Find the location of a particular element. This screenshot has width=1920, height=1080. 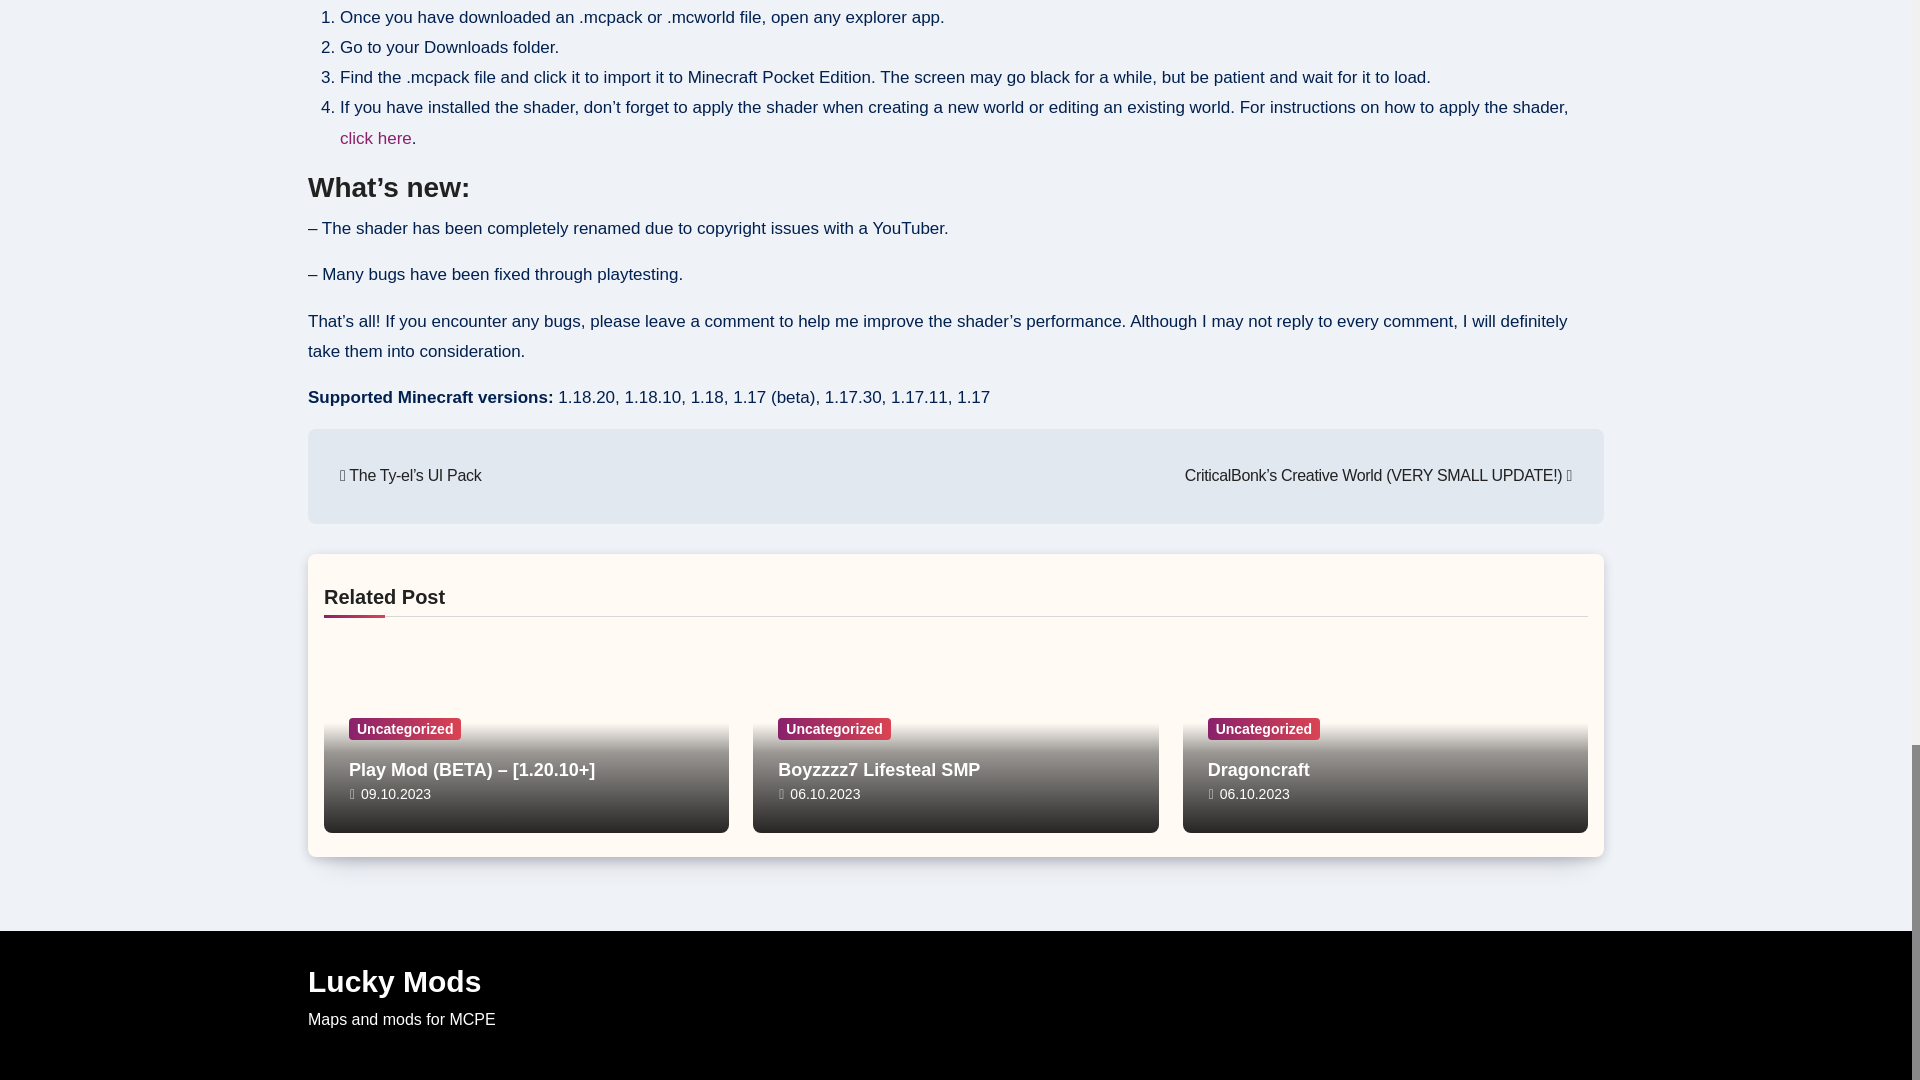

Boyzzzz7 Lifesteal SMP is located at coordinates (878, 770).